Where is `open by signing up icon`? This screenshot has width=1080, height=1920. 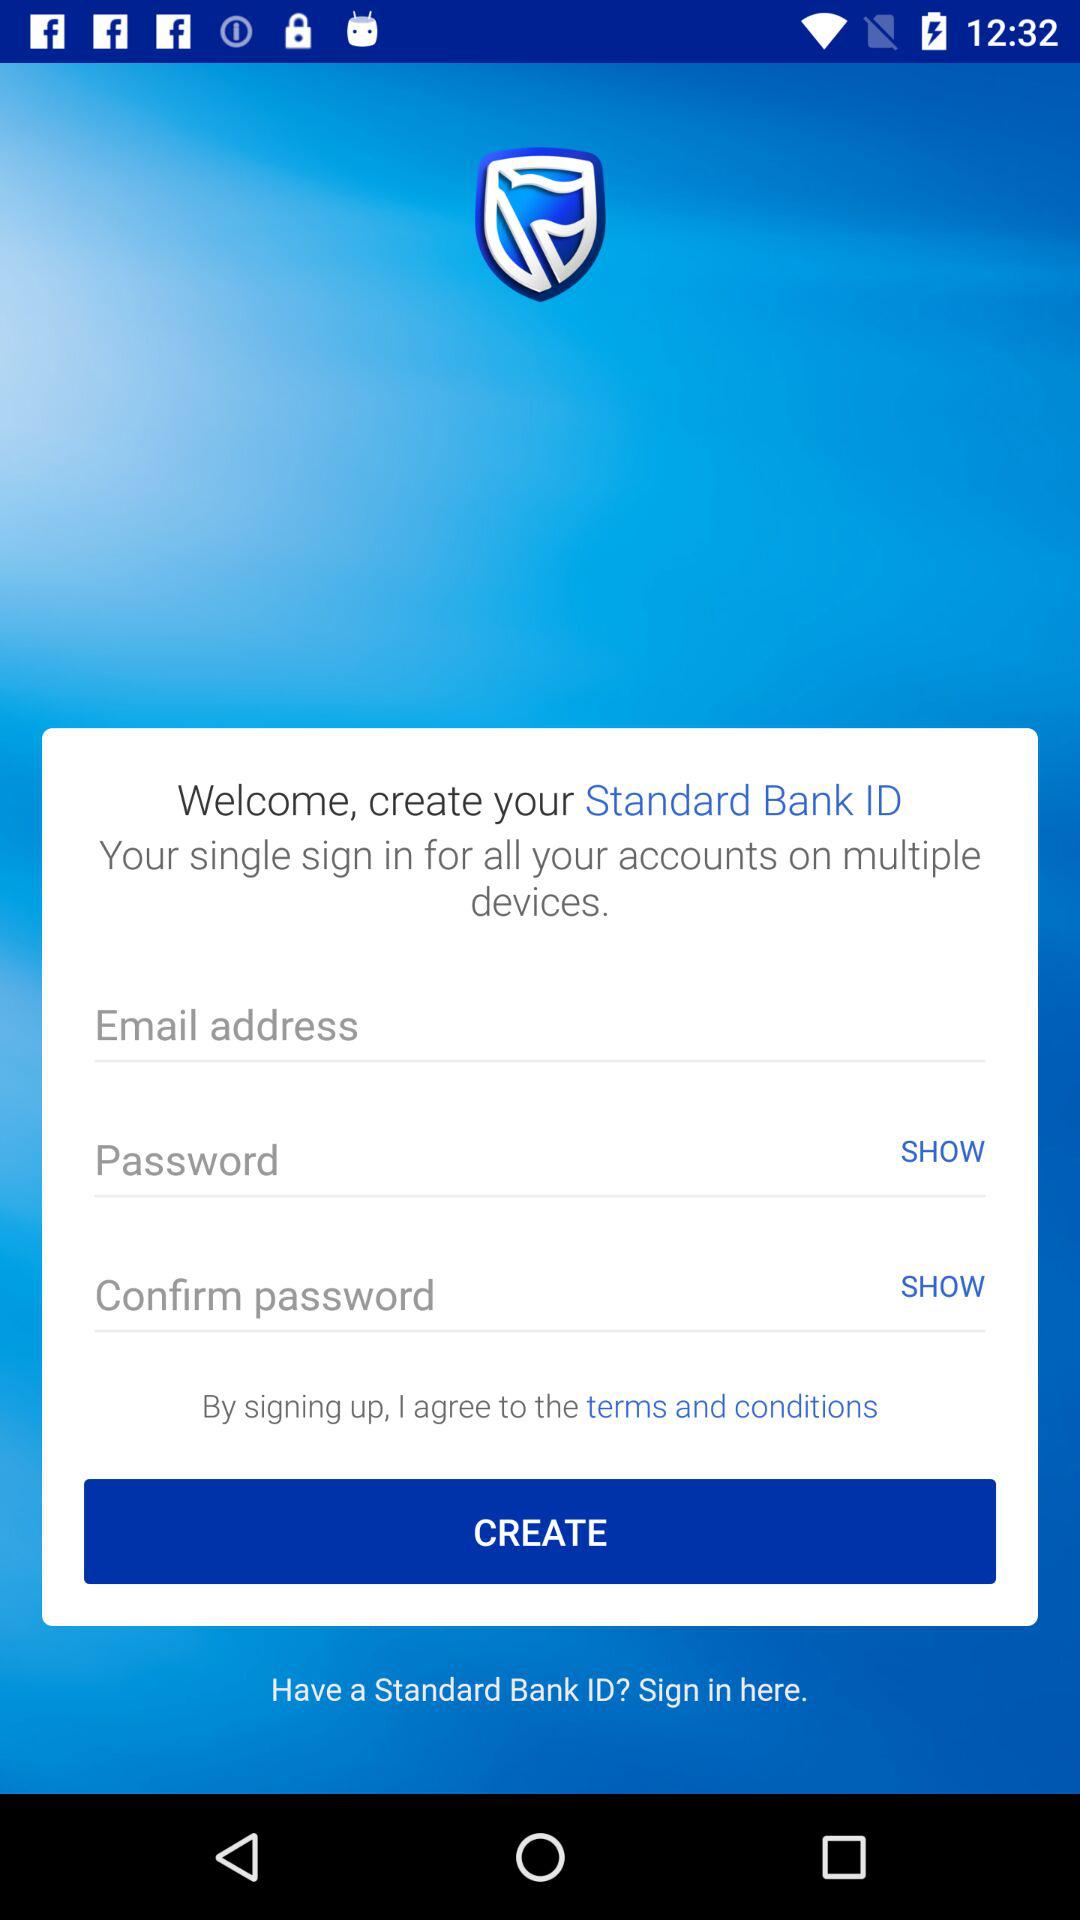 open by signing up icon is located at coordinates (540, 1404).